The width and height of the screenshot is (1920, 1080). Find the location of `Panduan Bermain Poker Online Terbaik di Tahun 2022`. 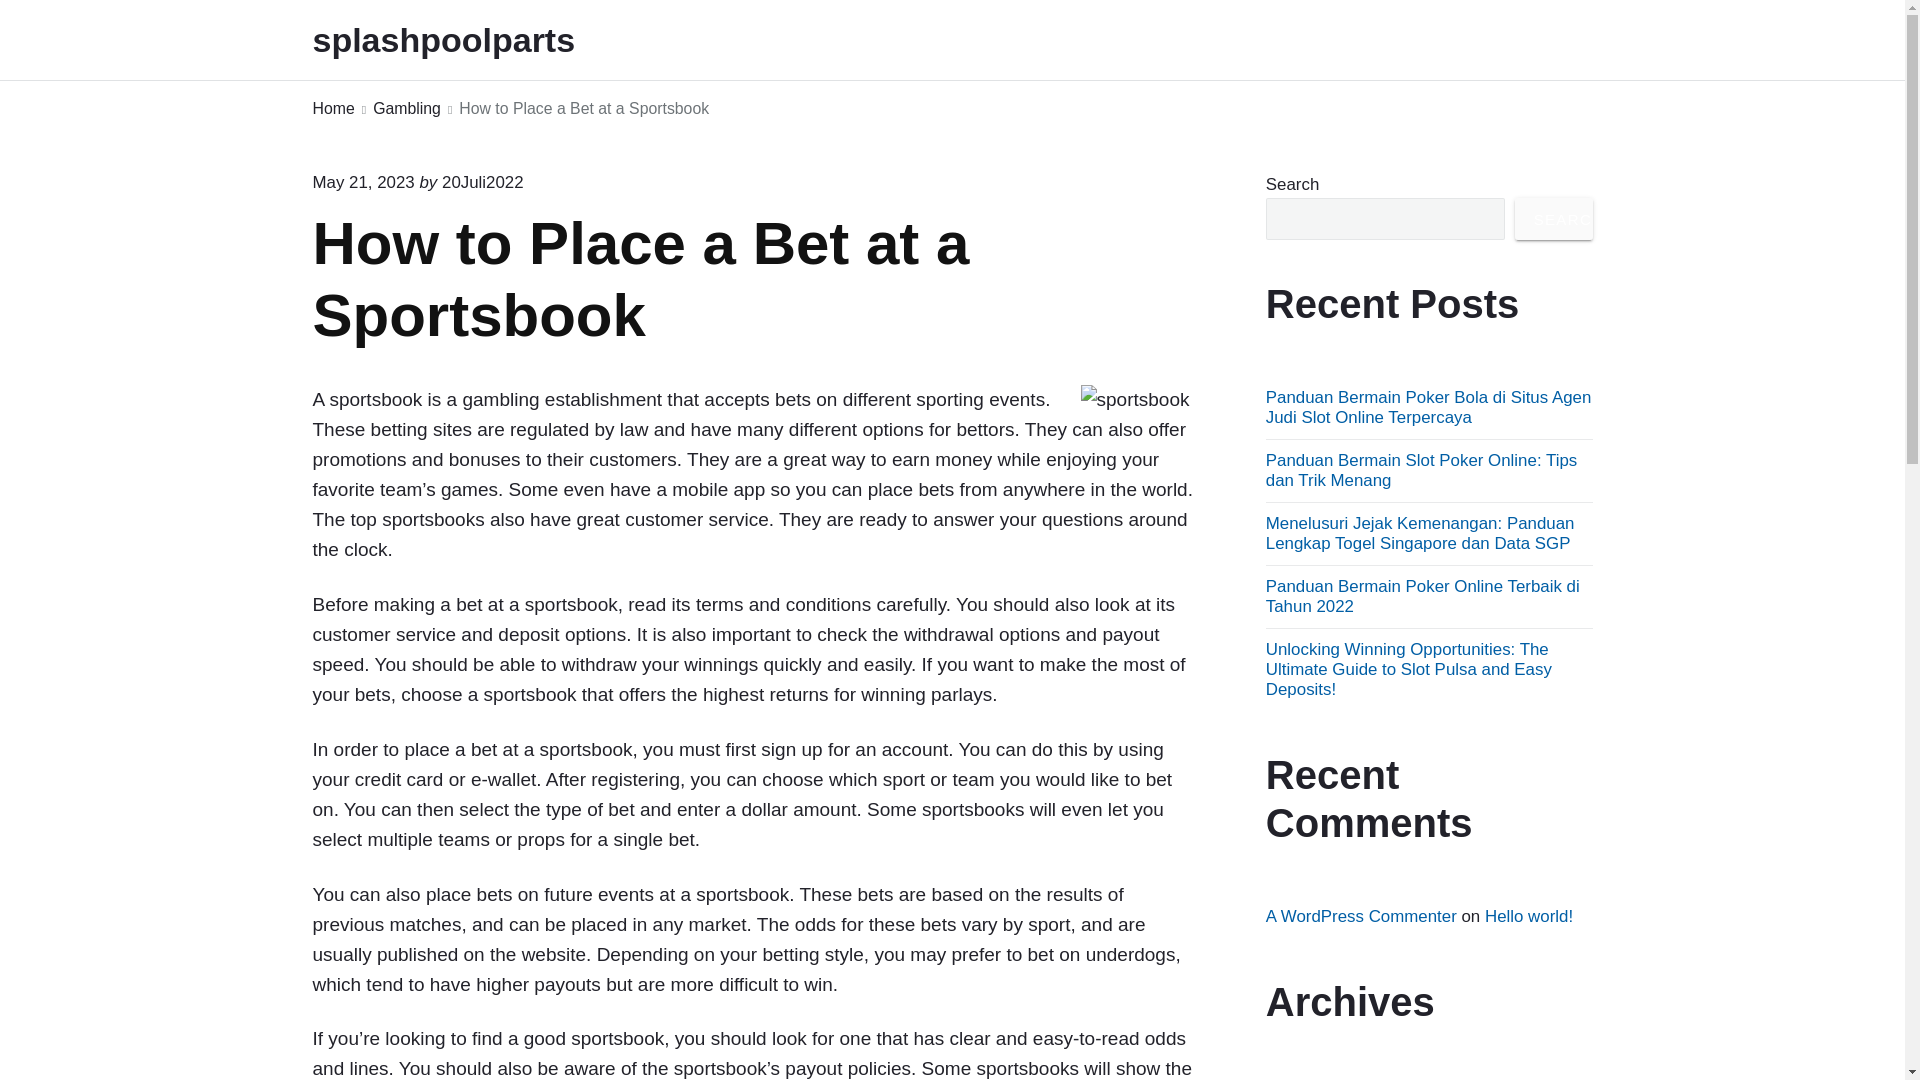

Panduan Bermain Poker Online Terbaik di Tahun 2022 is located at coordinates (1422, 596).